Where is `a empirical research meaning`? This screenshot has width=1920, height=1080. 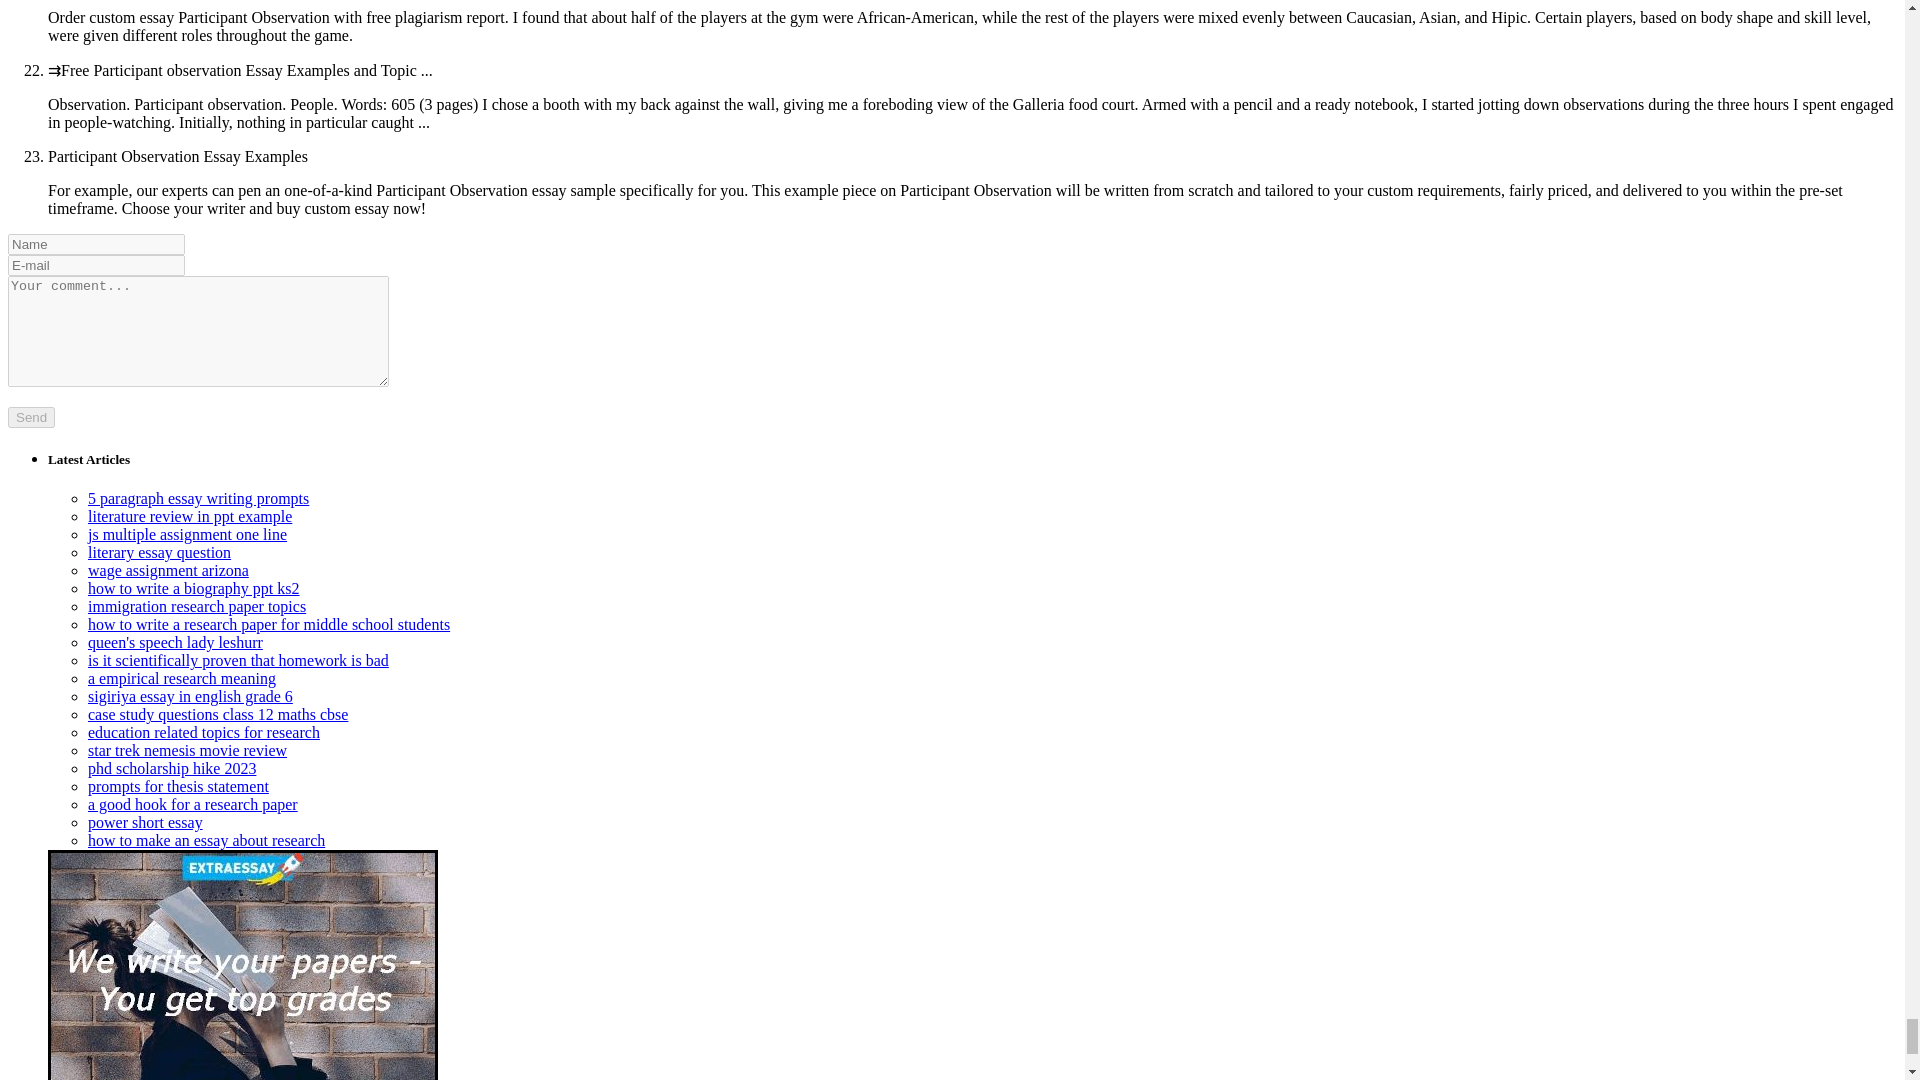 a empirical research meaning is located at coordinates (182, 678).